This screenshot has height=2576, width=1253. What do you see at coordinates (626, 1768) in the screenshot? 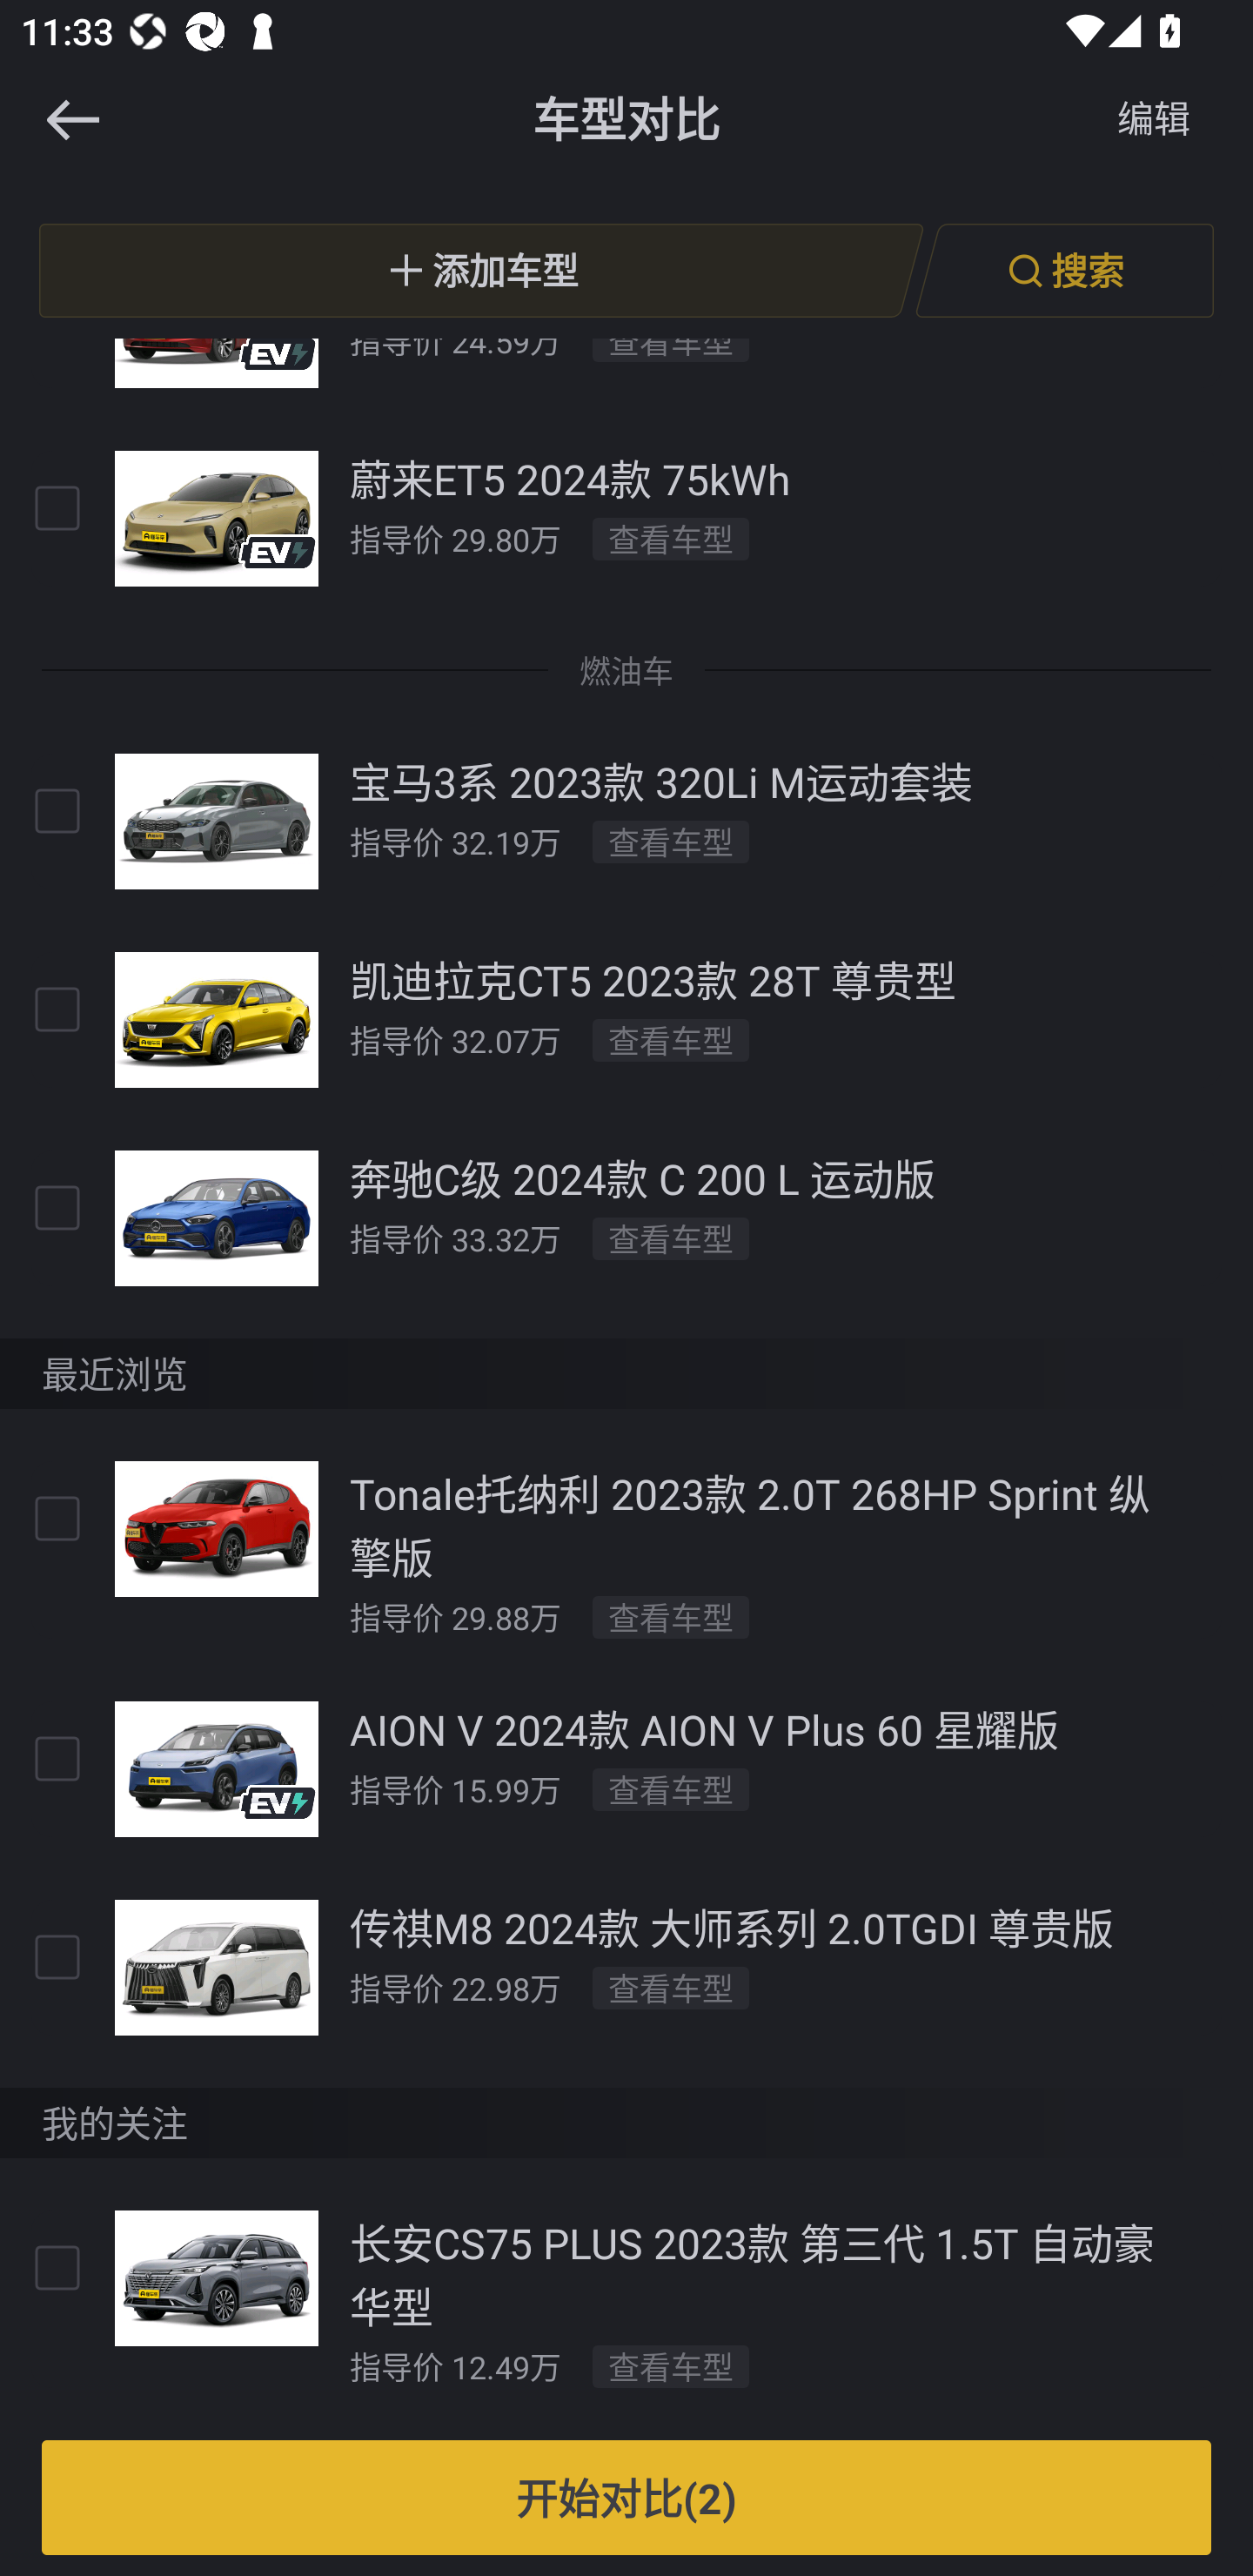
I see `AION V 2024款 AION V Plus 60 星耀版 指导价 15.99万 查看车型` at bounding box center [626, 1768].